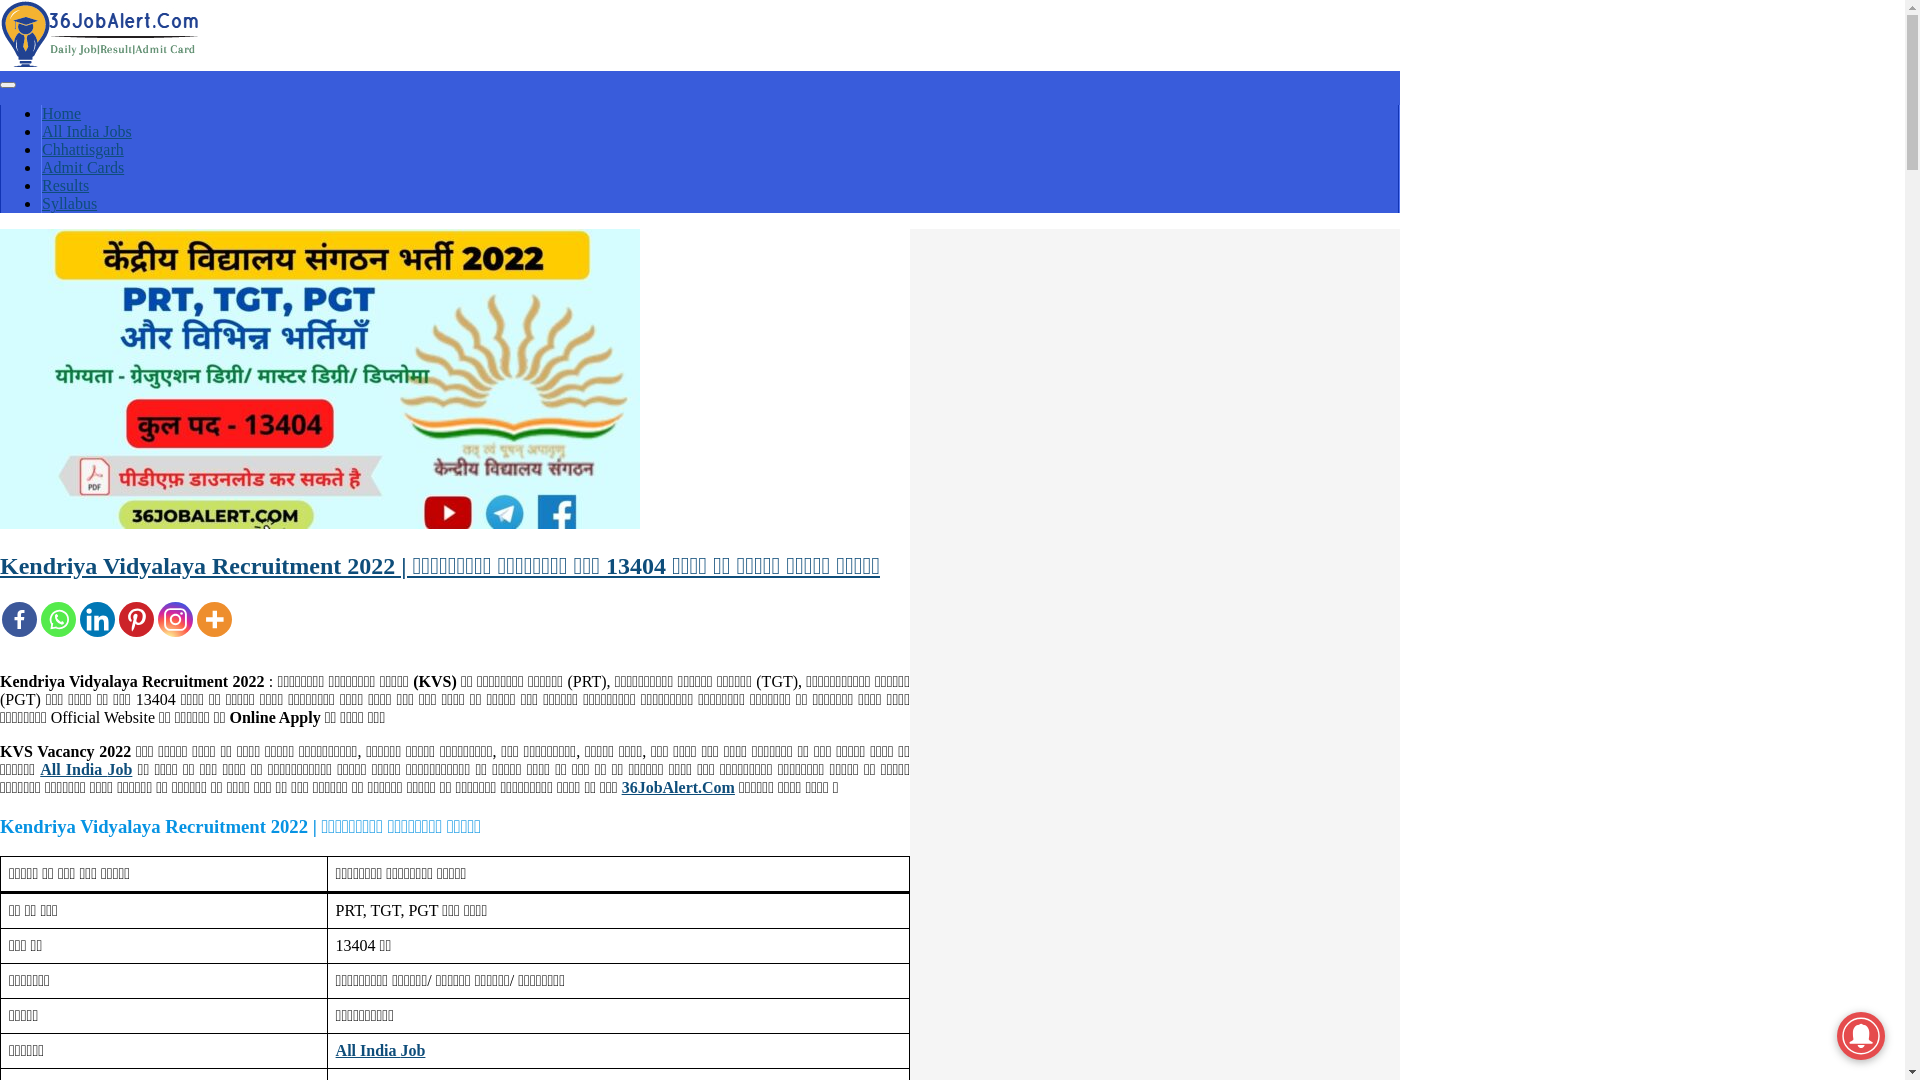 The image size is (1920, 1080). Describe the element at coordinates (58, 620) in the screenshot. I see `Whatsapp` at that location.